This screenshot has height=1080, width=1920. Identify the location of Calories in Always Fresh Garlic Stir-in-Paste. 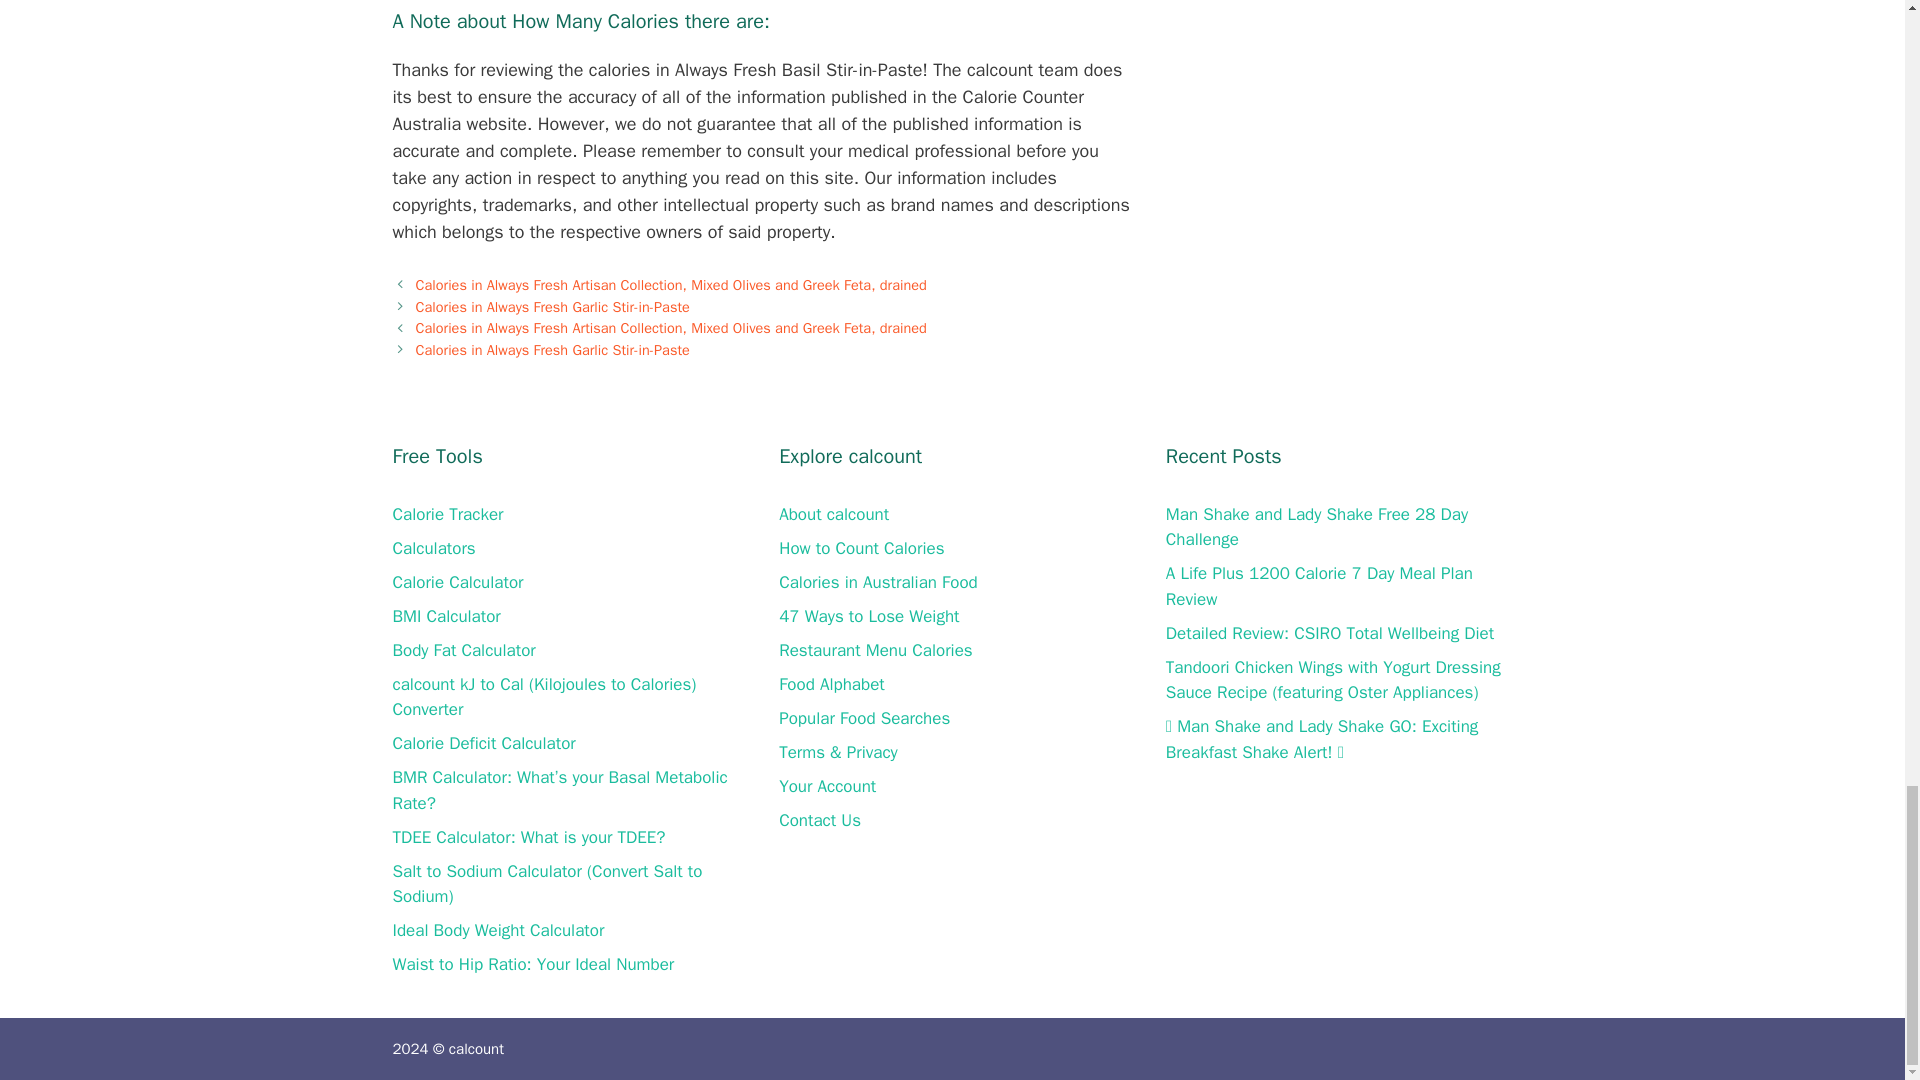
(552, 307).